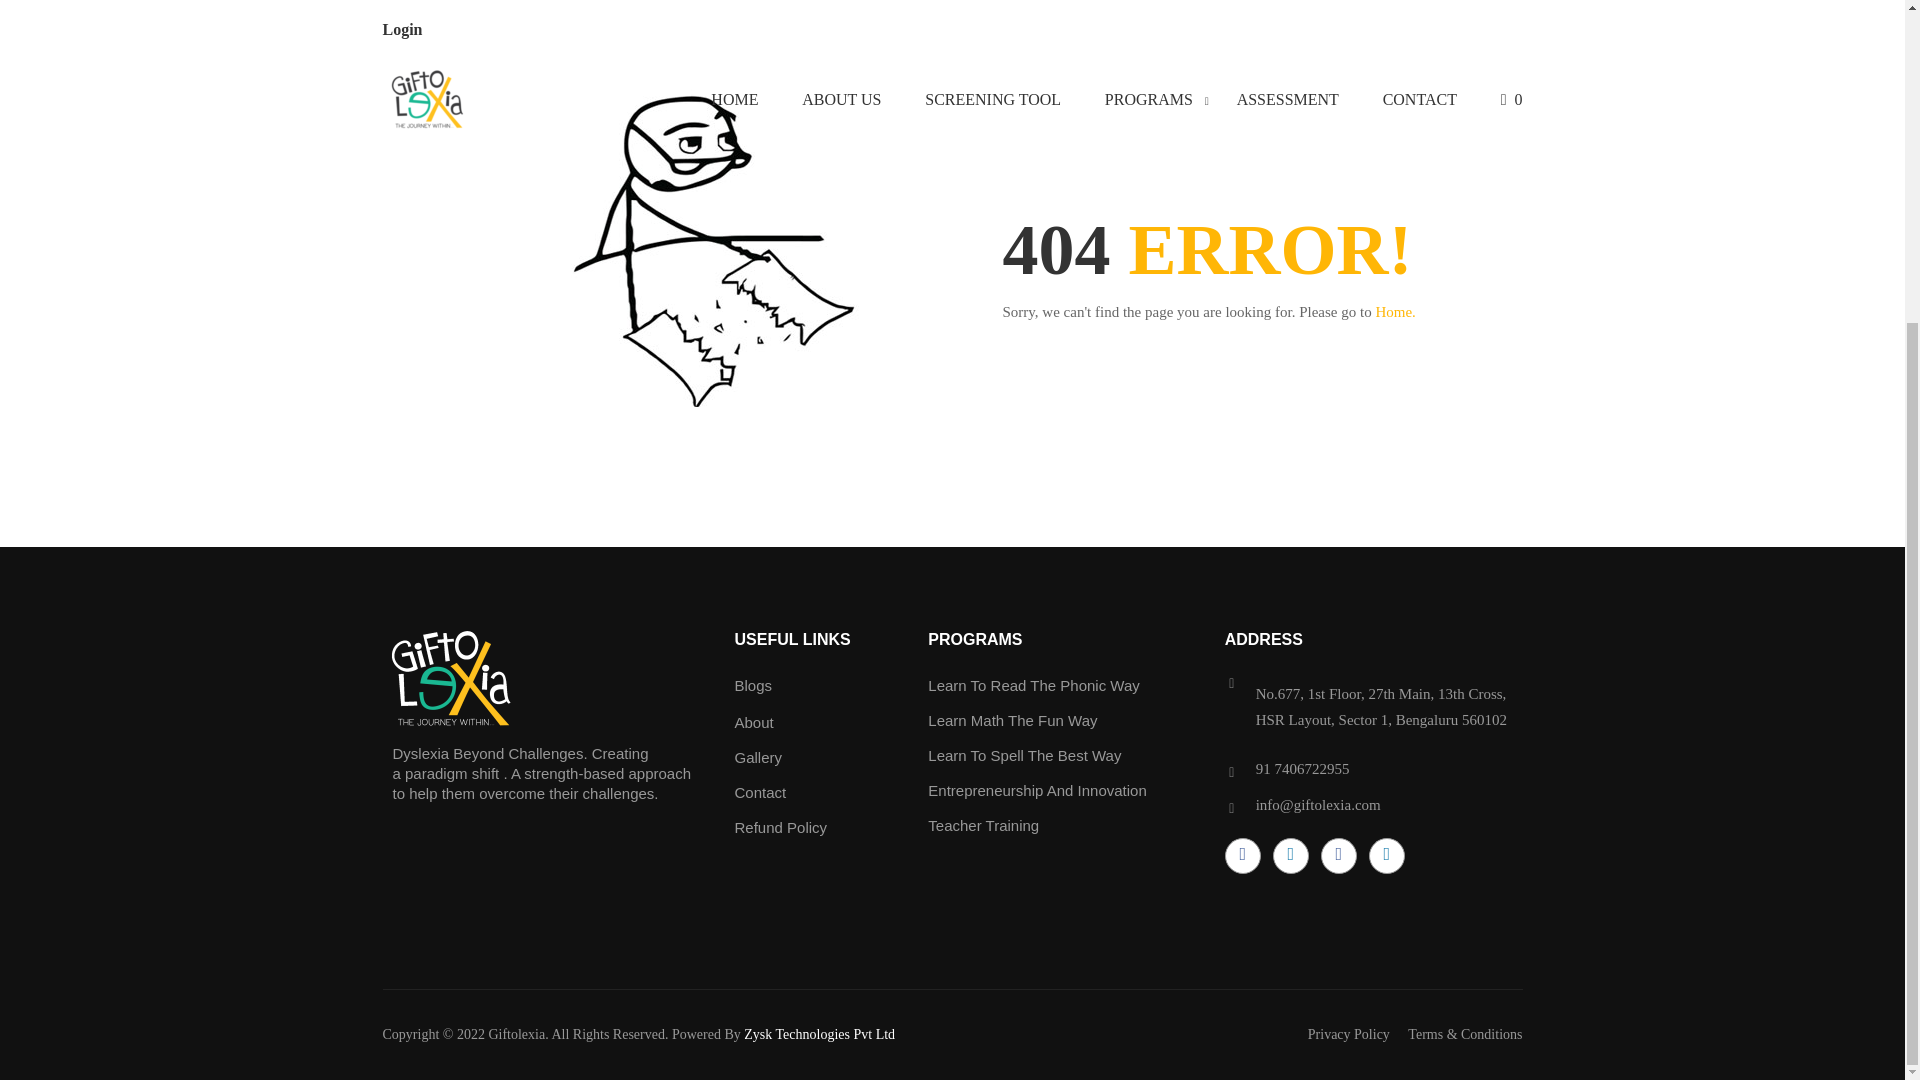 The width and height of the screenshot is (1920, 1080). Describe the element at coordinates (1024, 755) in the screenshot. I see `Learn To Spell The Best Way` at that location.